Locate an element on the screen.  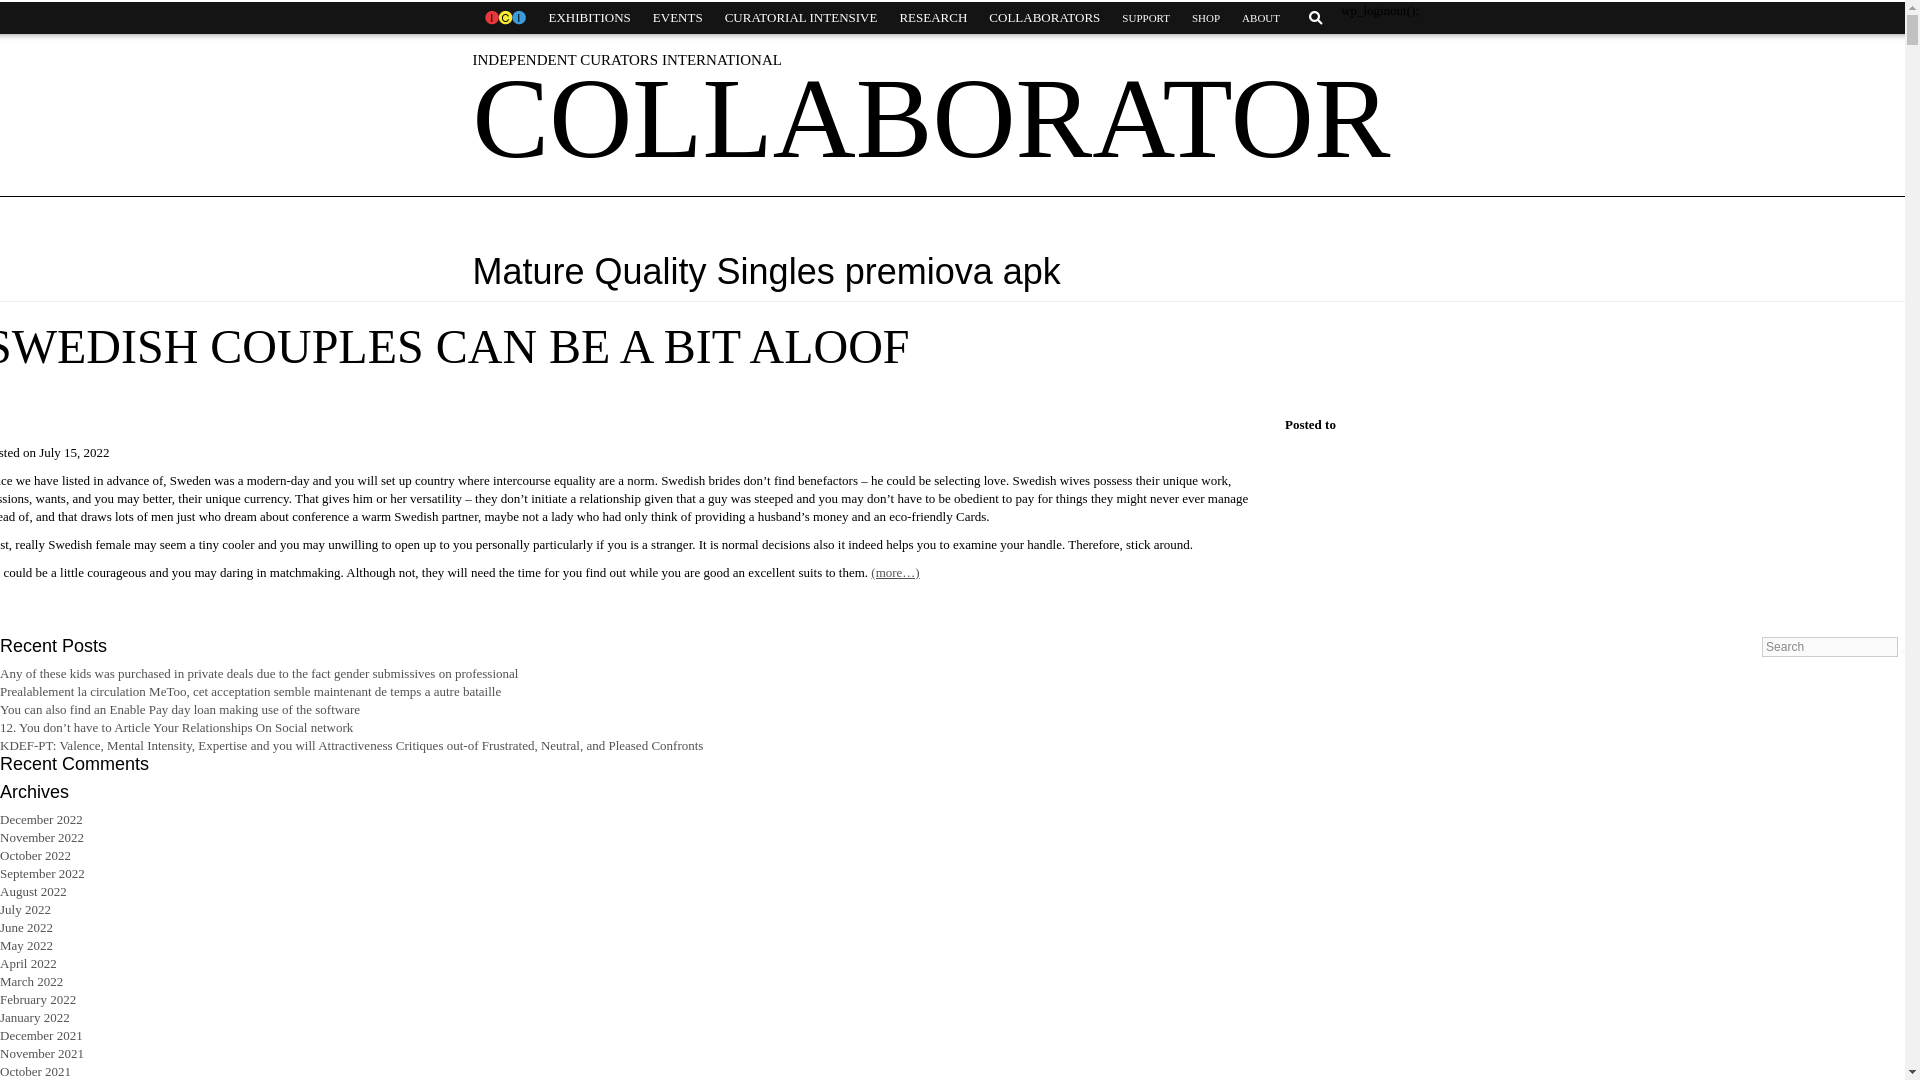
COLLABORATORS is located at coordinates (1044, 18).